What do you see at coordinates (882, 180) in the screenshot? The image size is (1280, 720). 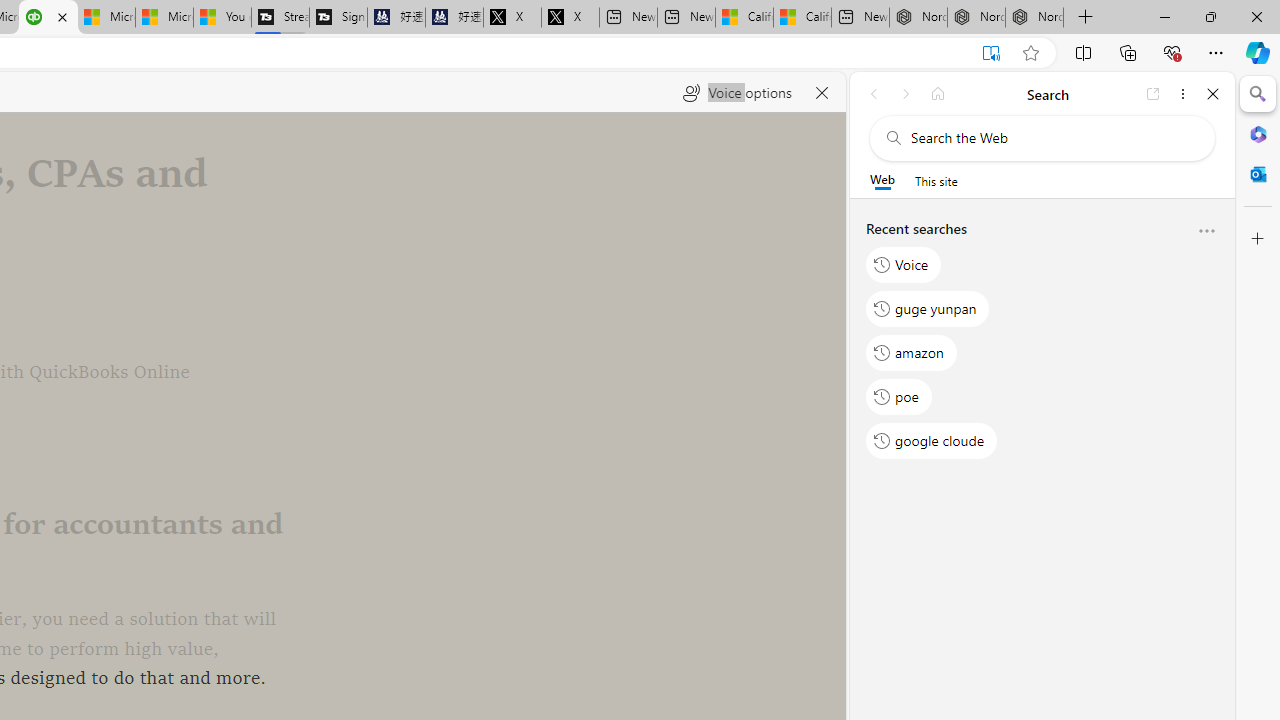 I see `Web scope` at bounding box center [882, 180].